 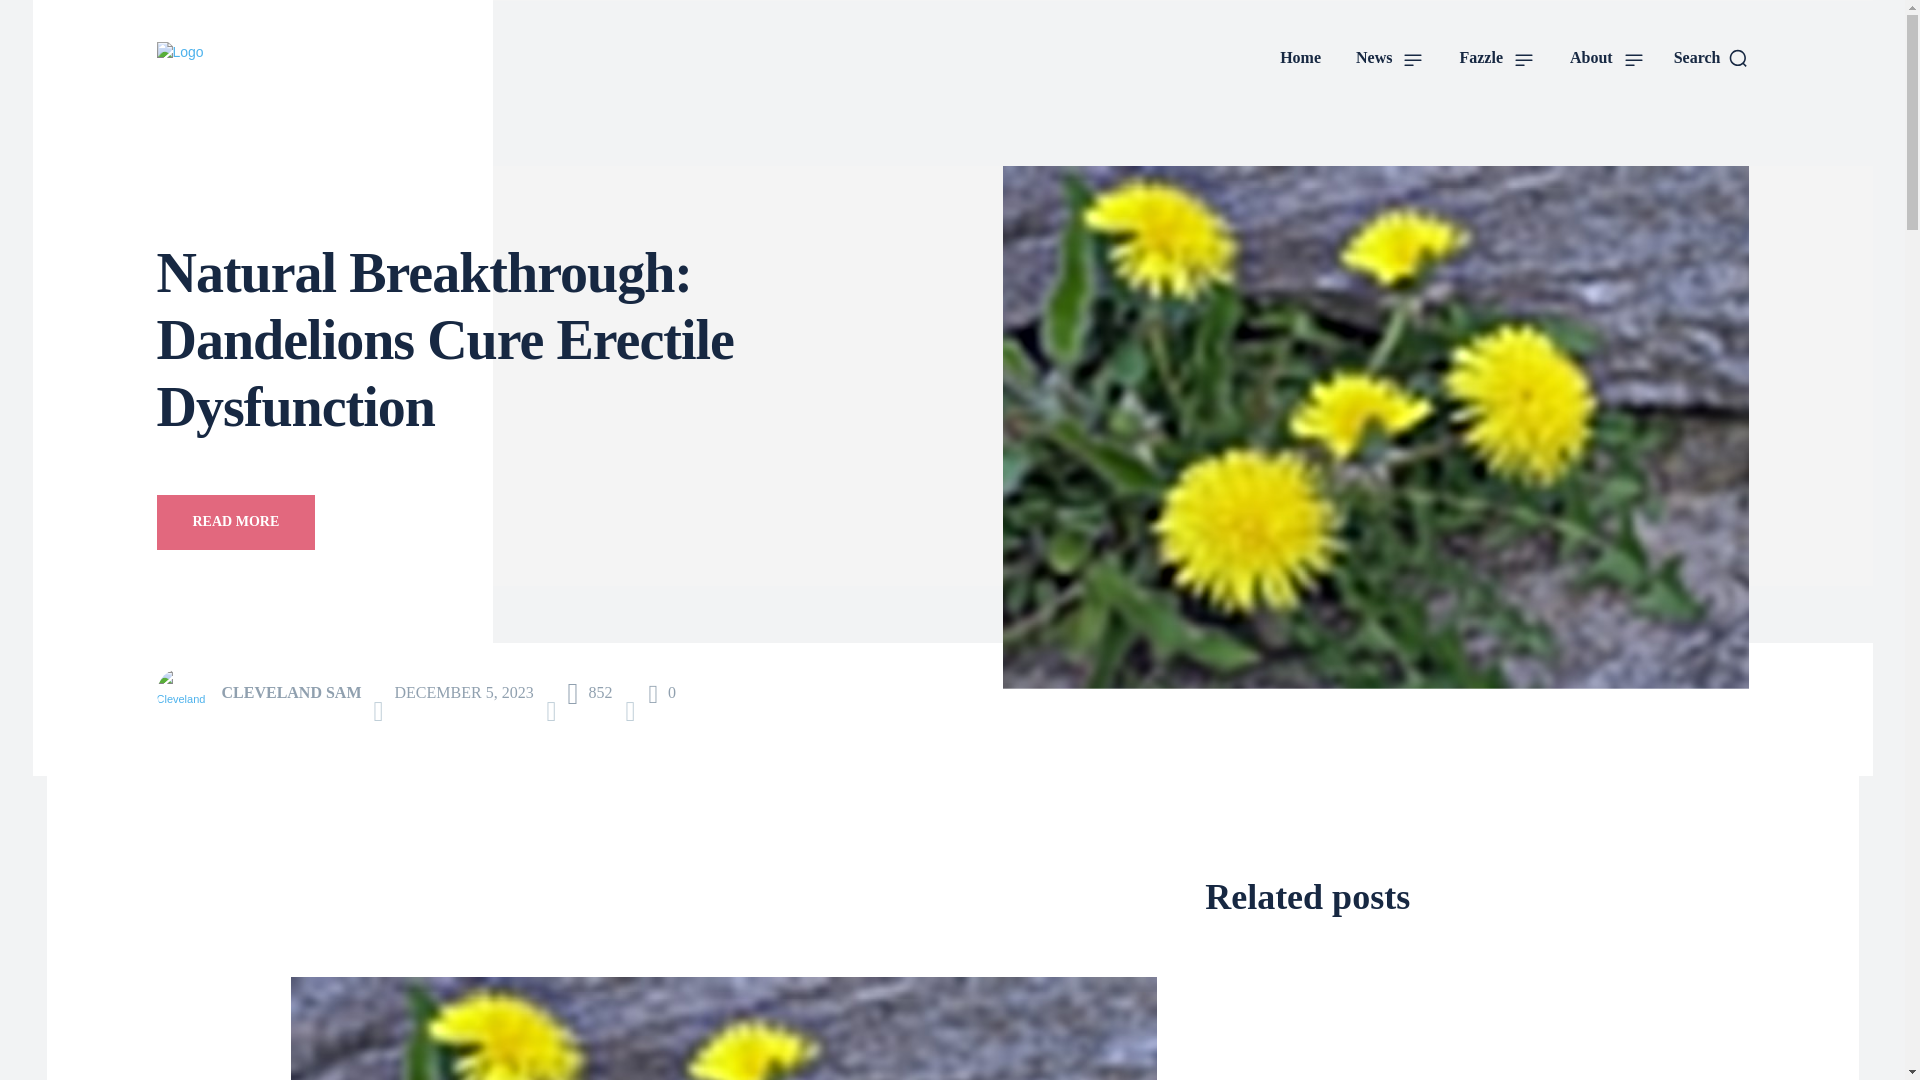 I want to click on Home, so click(x=1300, y=58).